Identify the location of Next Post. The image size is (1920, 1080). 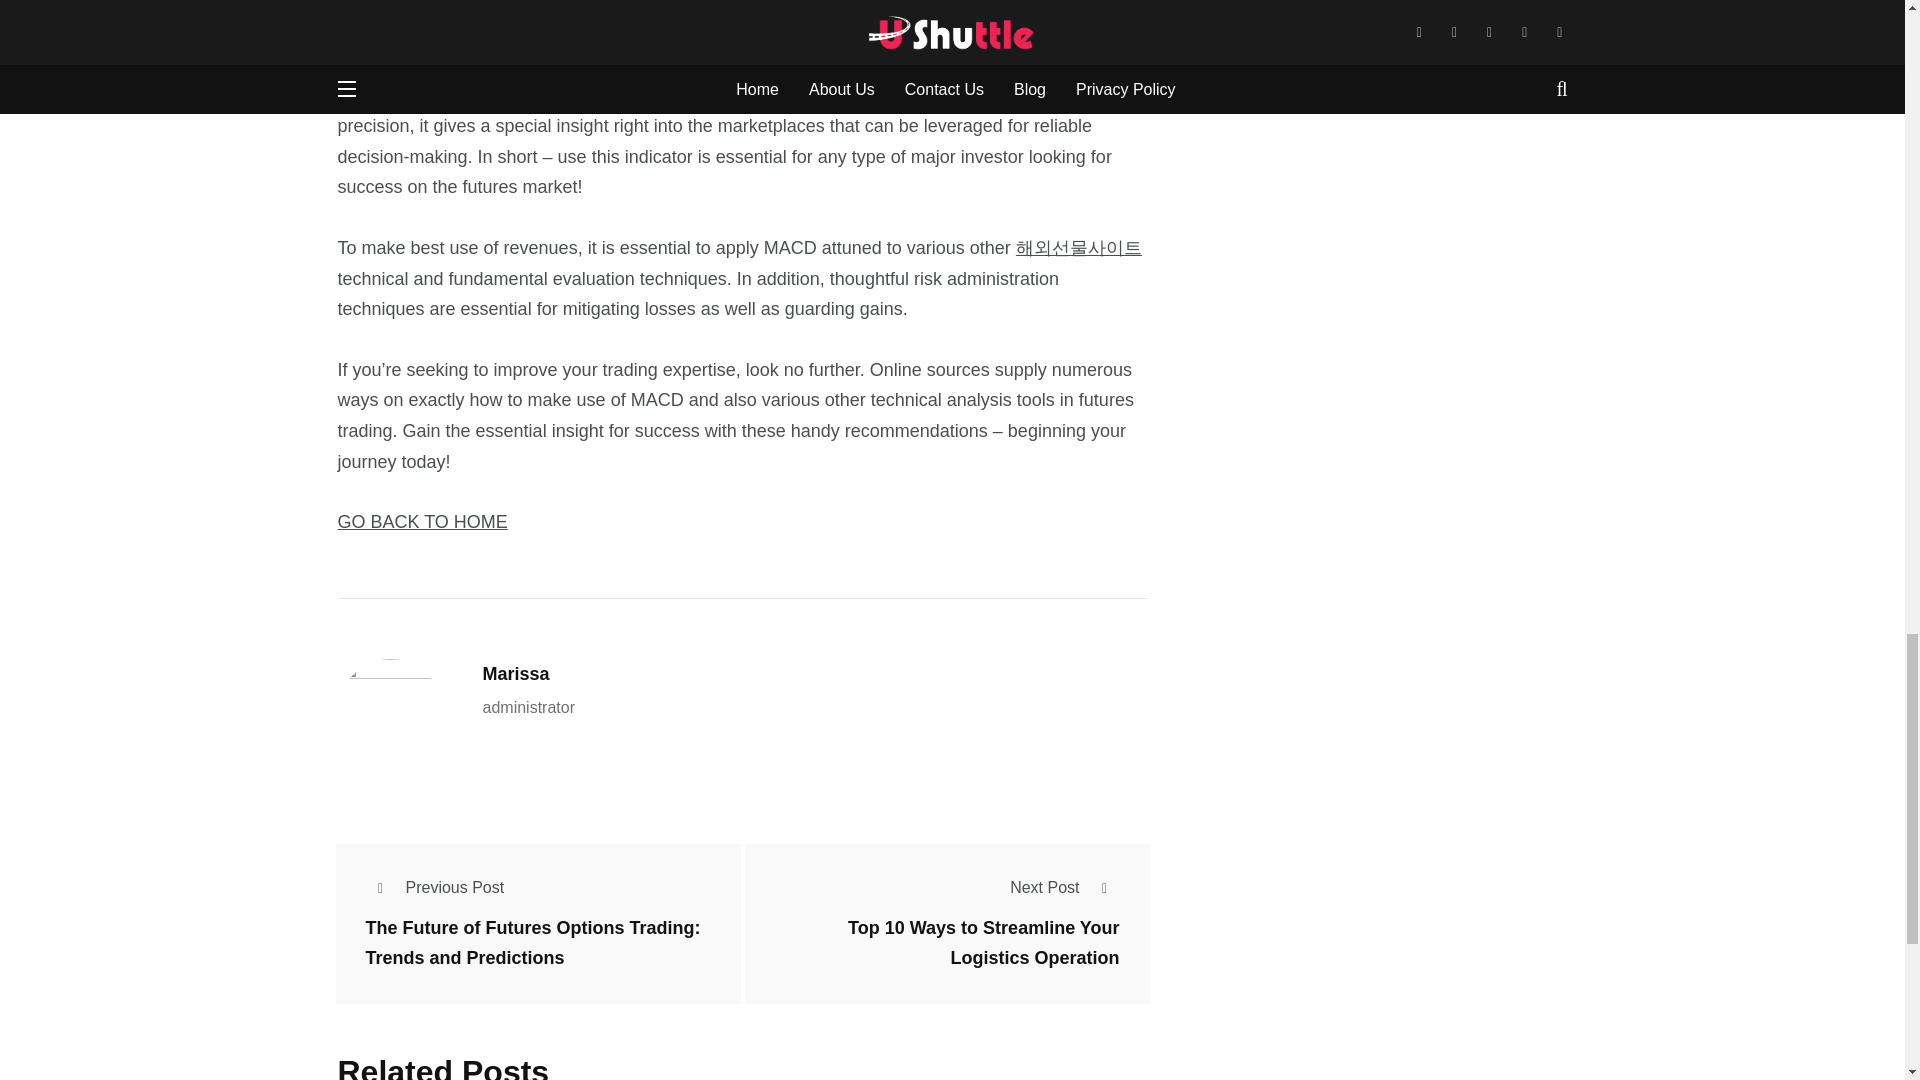
(1064, 888).